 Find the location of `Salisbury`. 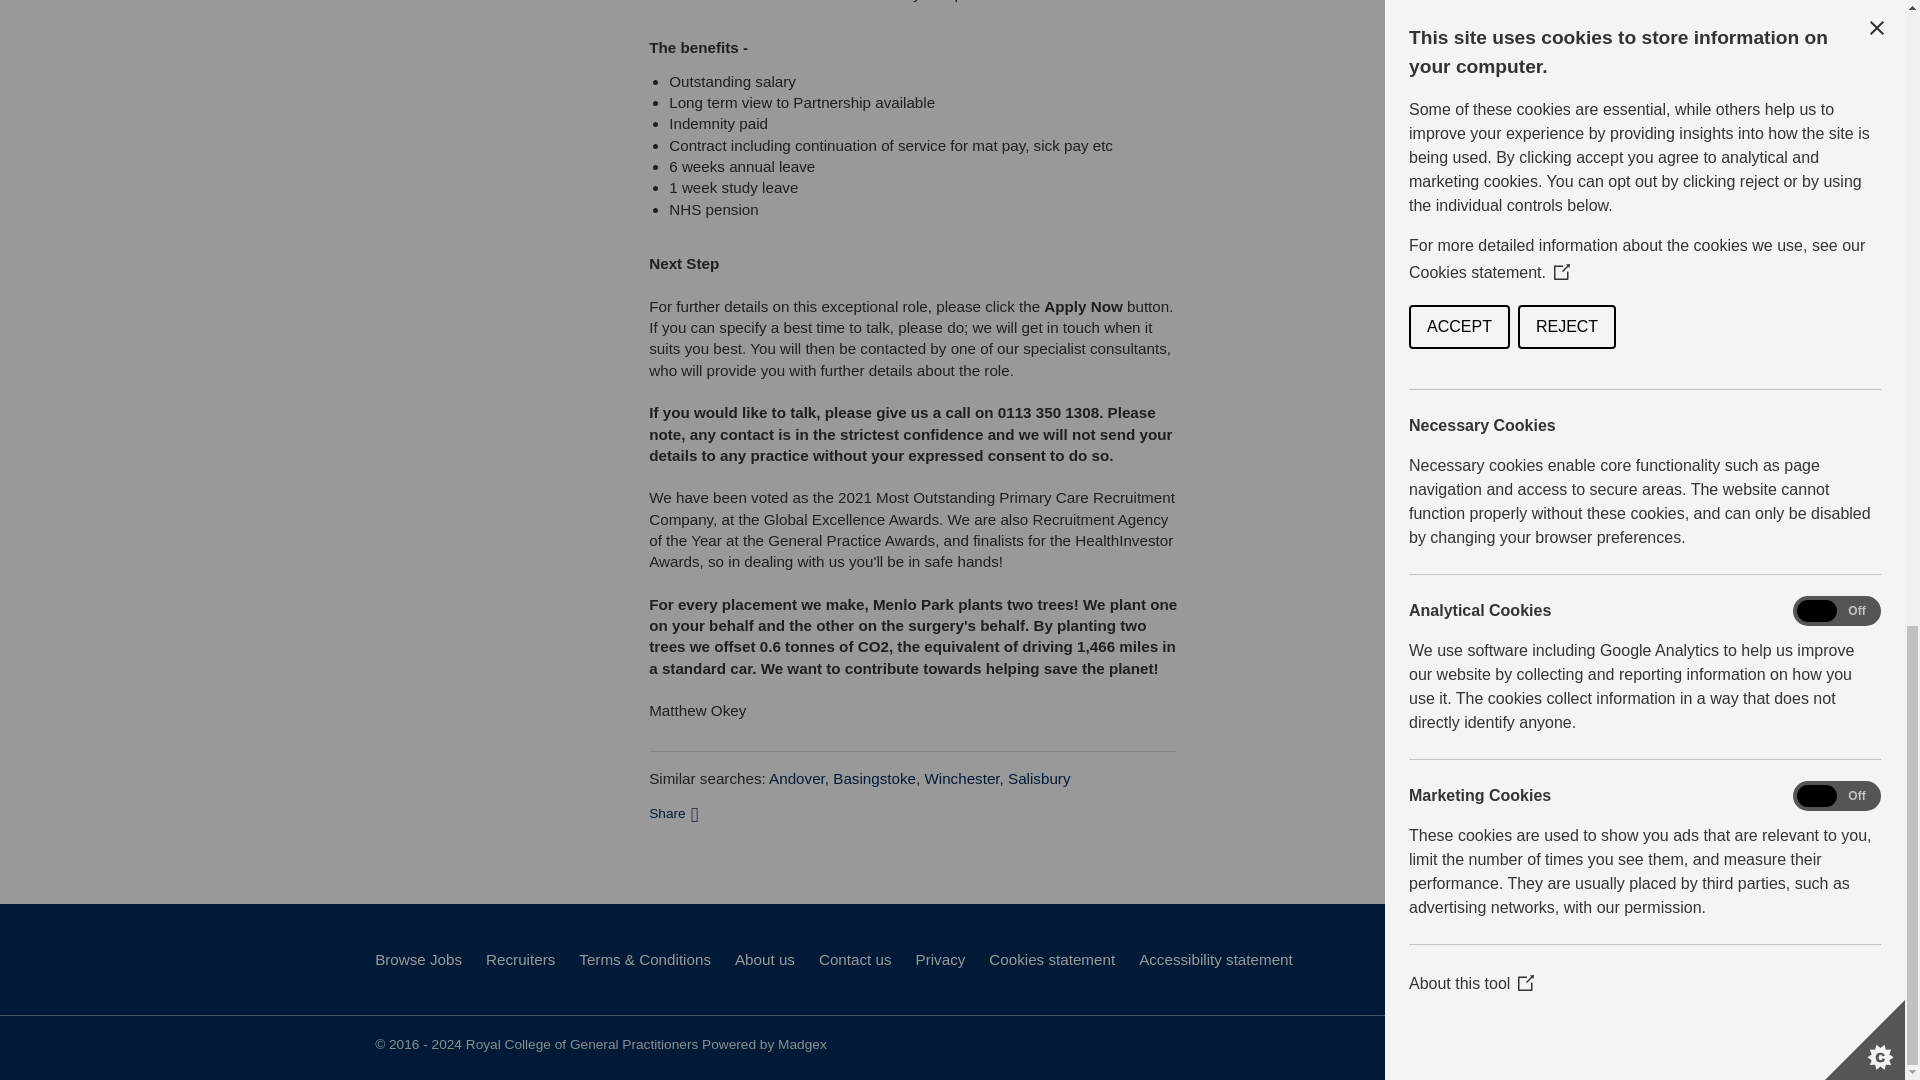

Salisbury is located at coordinates (1038, 778).